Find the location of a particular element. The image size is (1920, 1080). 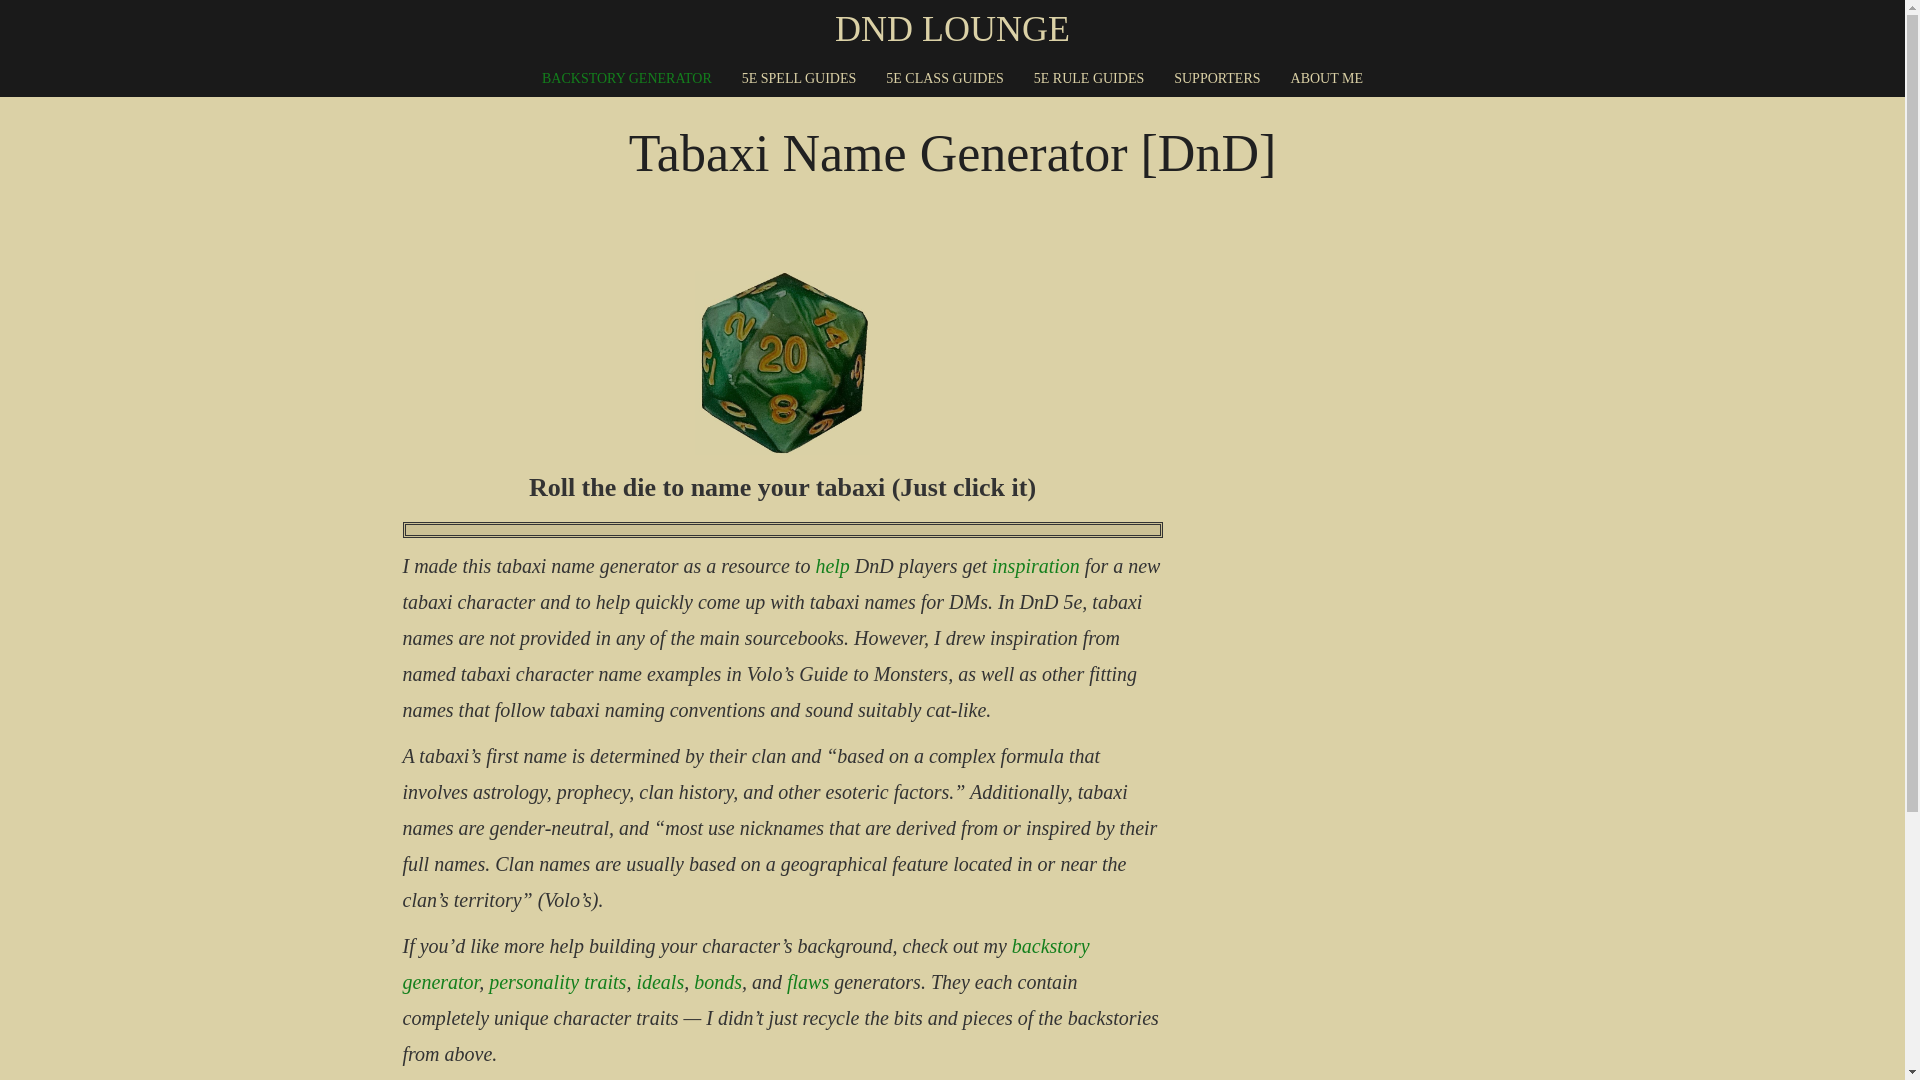

ABOUT ME is located at coordinates (1326, 78).